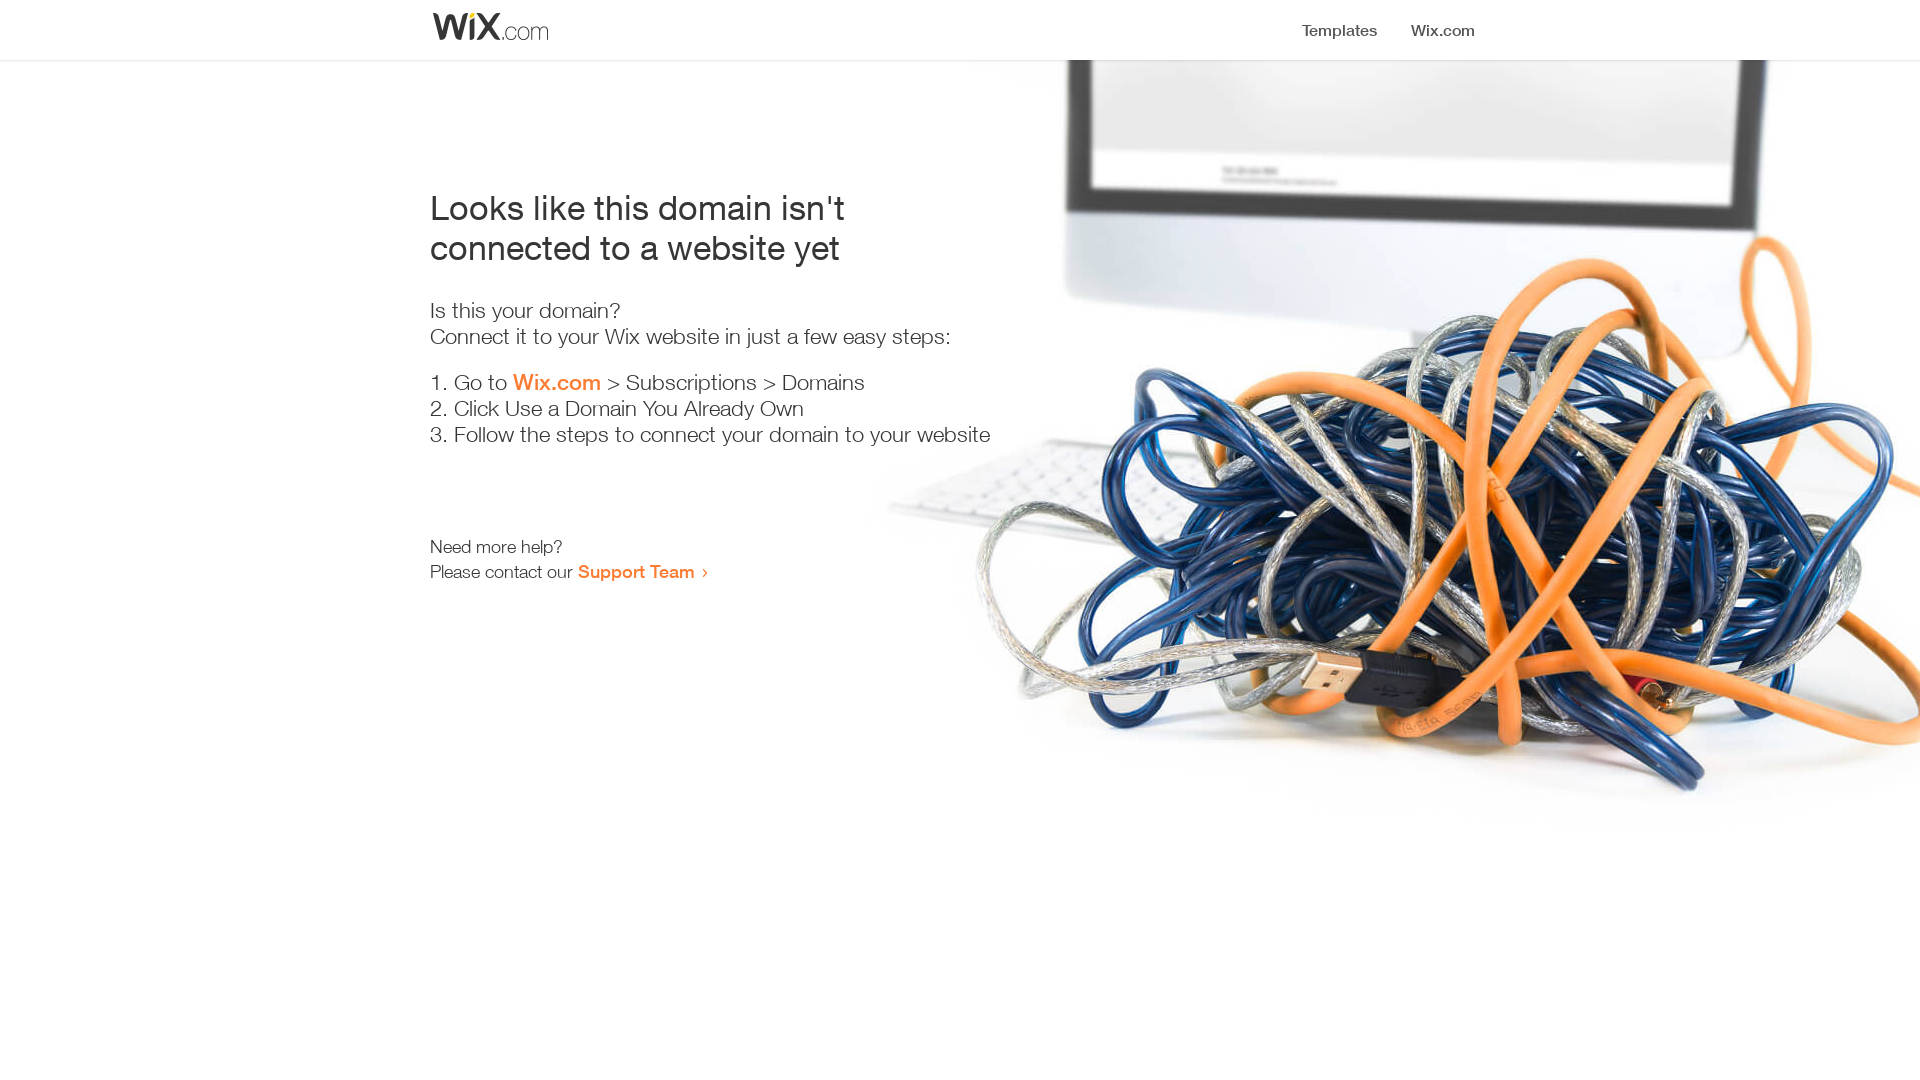 The image size is (1920, 1080). I want to click on Wix.com, so click(557, 382).